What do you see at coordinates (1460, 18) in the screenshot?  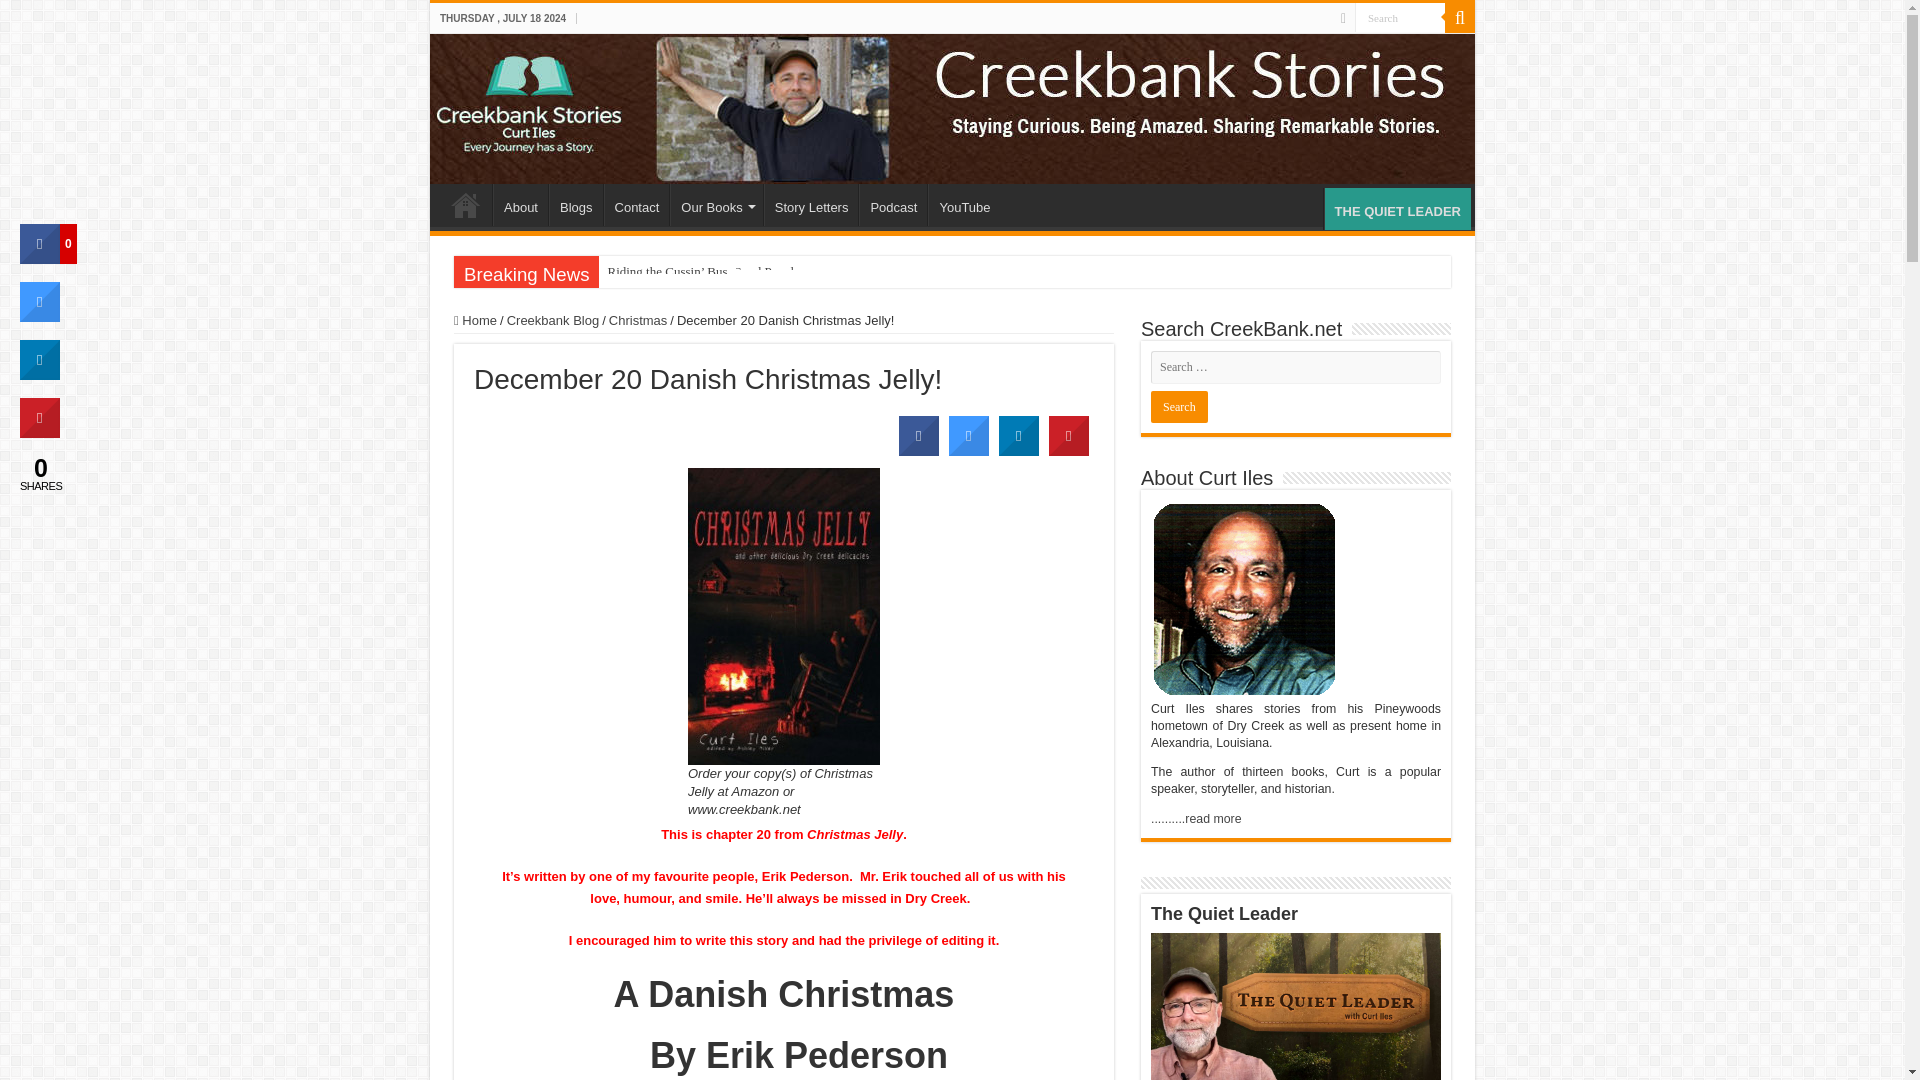 I see `Search` at bounding box center [1460, 18].